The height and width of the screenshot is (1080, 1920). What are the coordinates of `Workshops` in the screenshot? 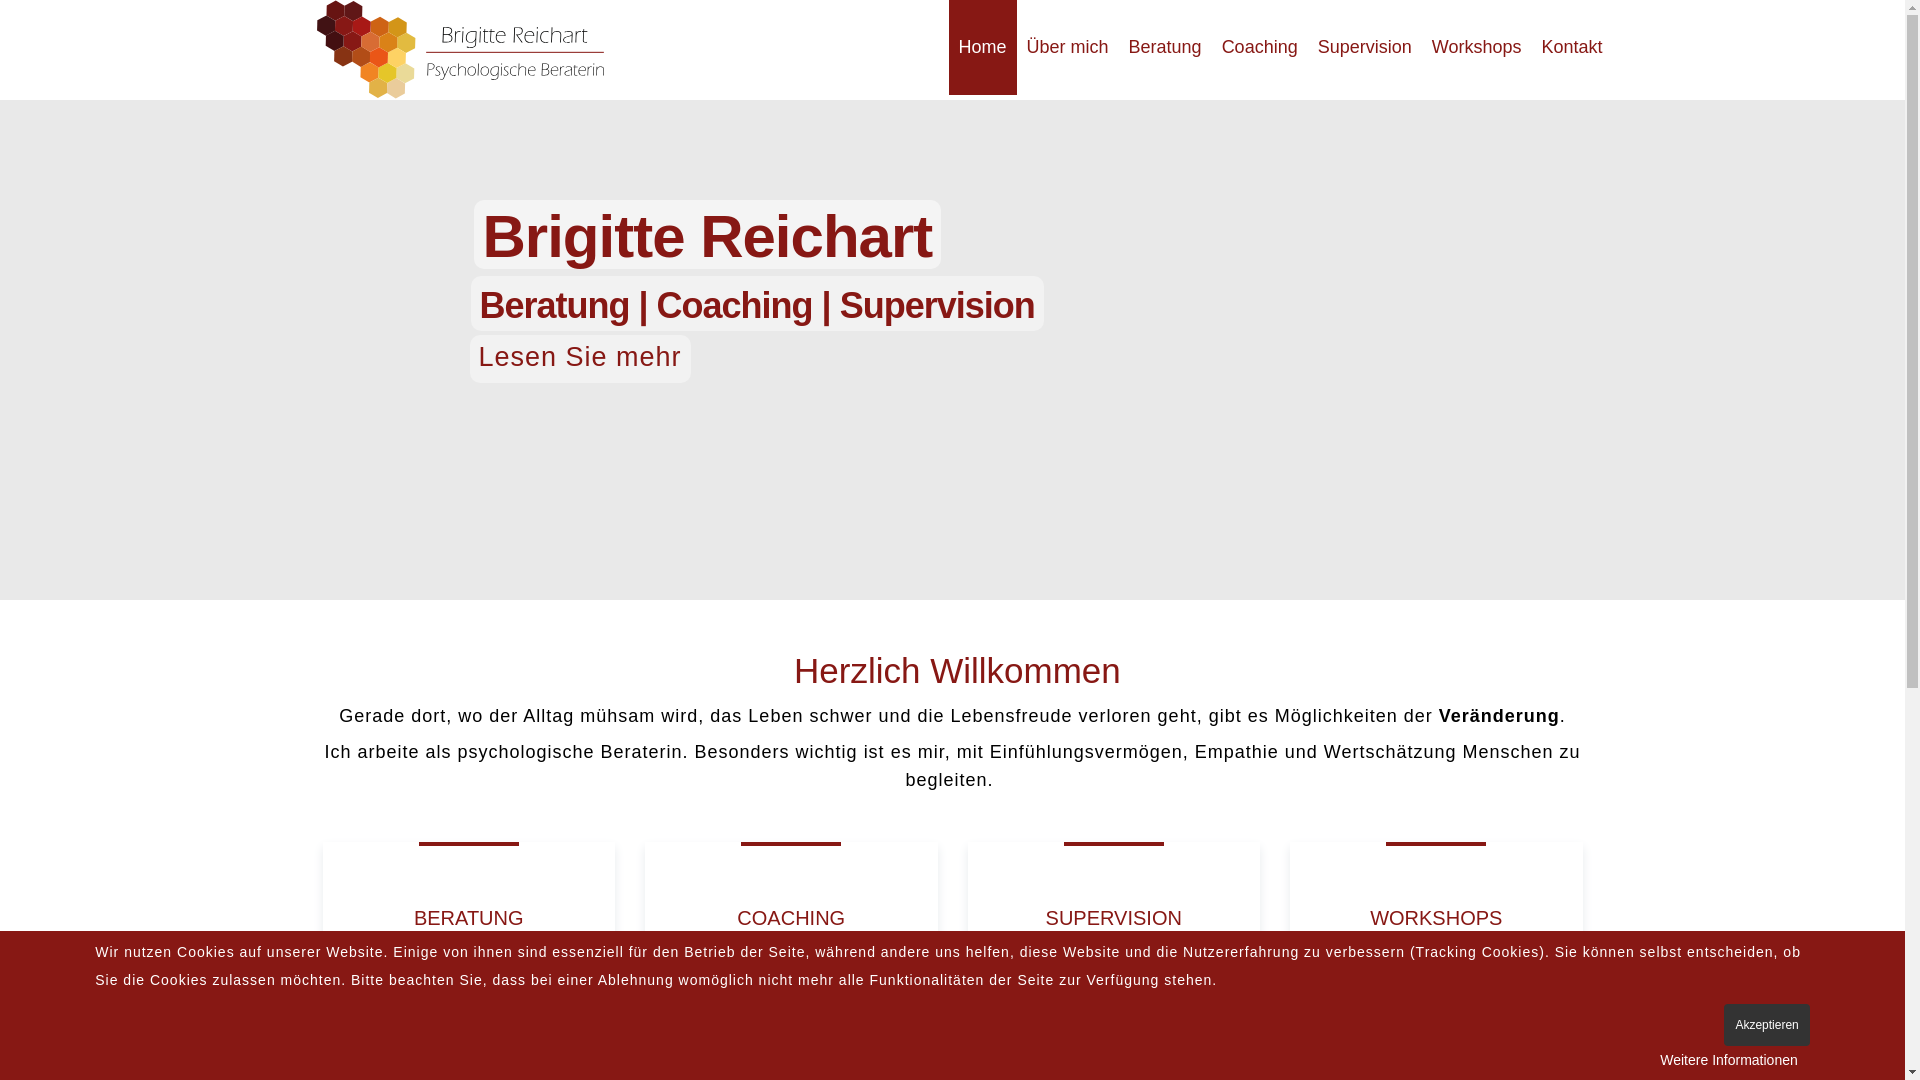 It's located at (1436, 1051).